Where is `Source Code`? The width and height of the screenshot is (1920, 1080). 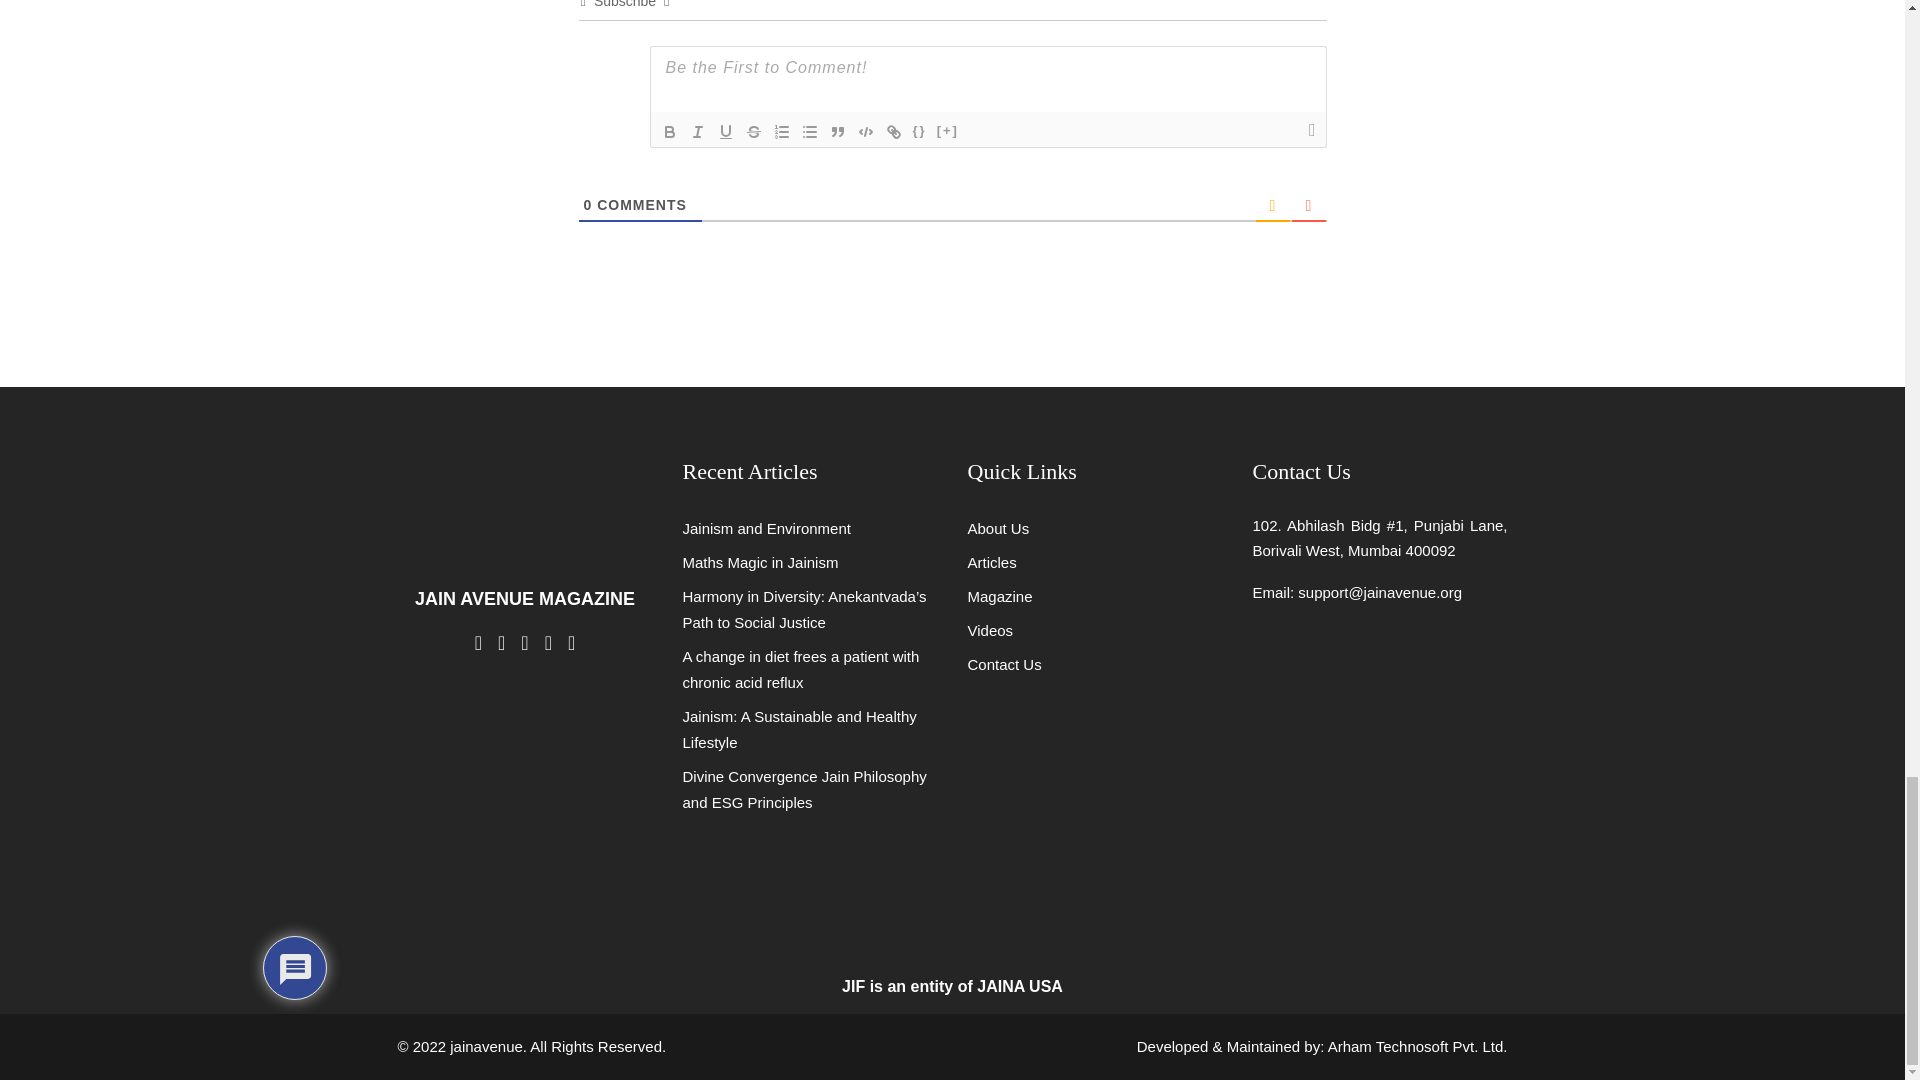 Source Code is located at coordinates (920, 131).